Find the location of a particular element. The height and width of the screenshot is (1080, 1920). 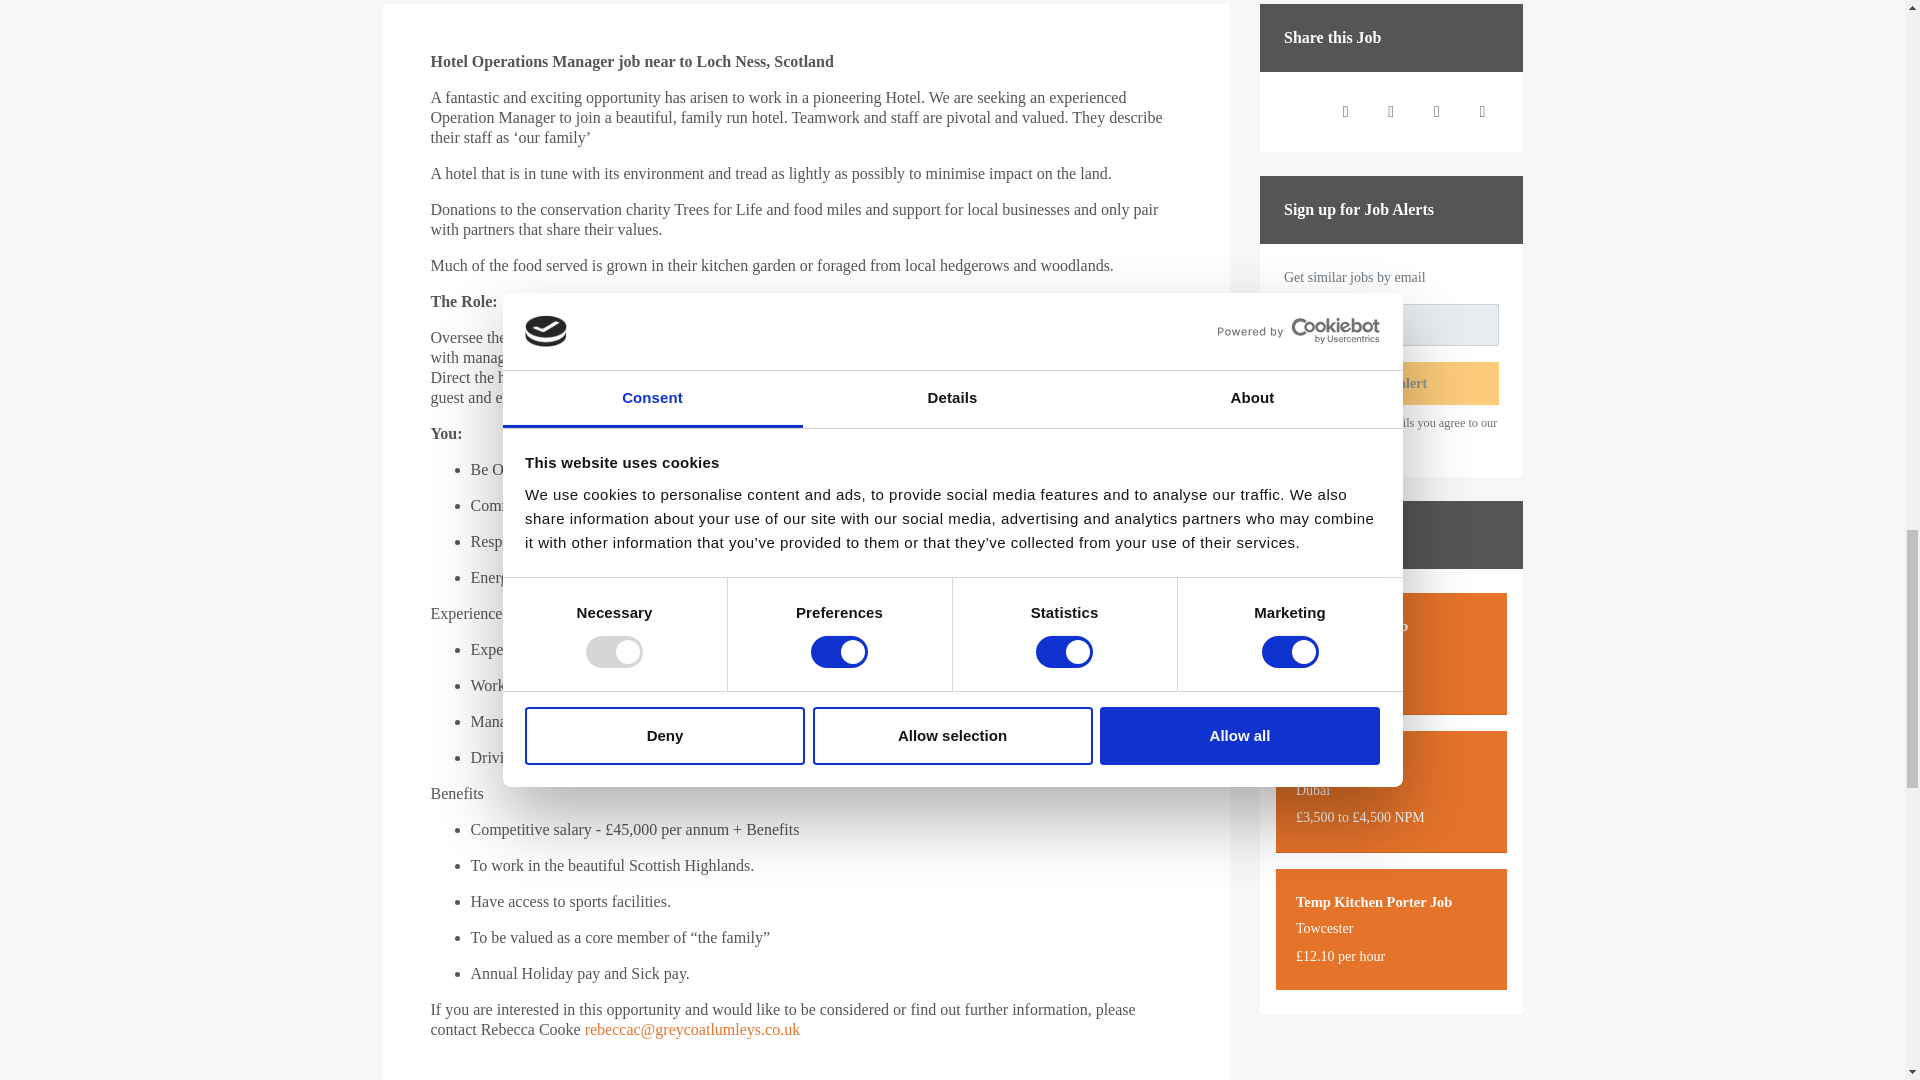

Twitter is located at coordinates (1300, 112).